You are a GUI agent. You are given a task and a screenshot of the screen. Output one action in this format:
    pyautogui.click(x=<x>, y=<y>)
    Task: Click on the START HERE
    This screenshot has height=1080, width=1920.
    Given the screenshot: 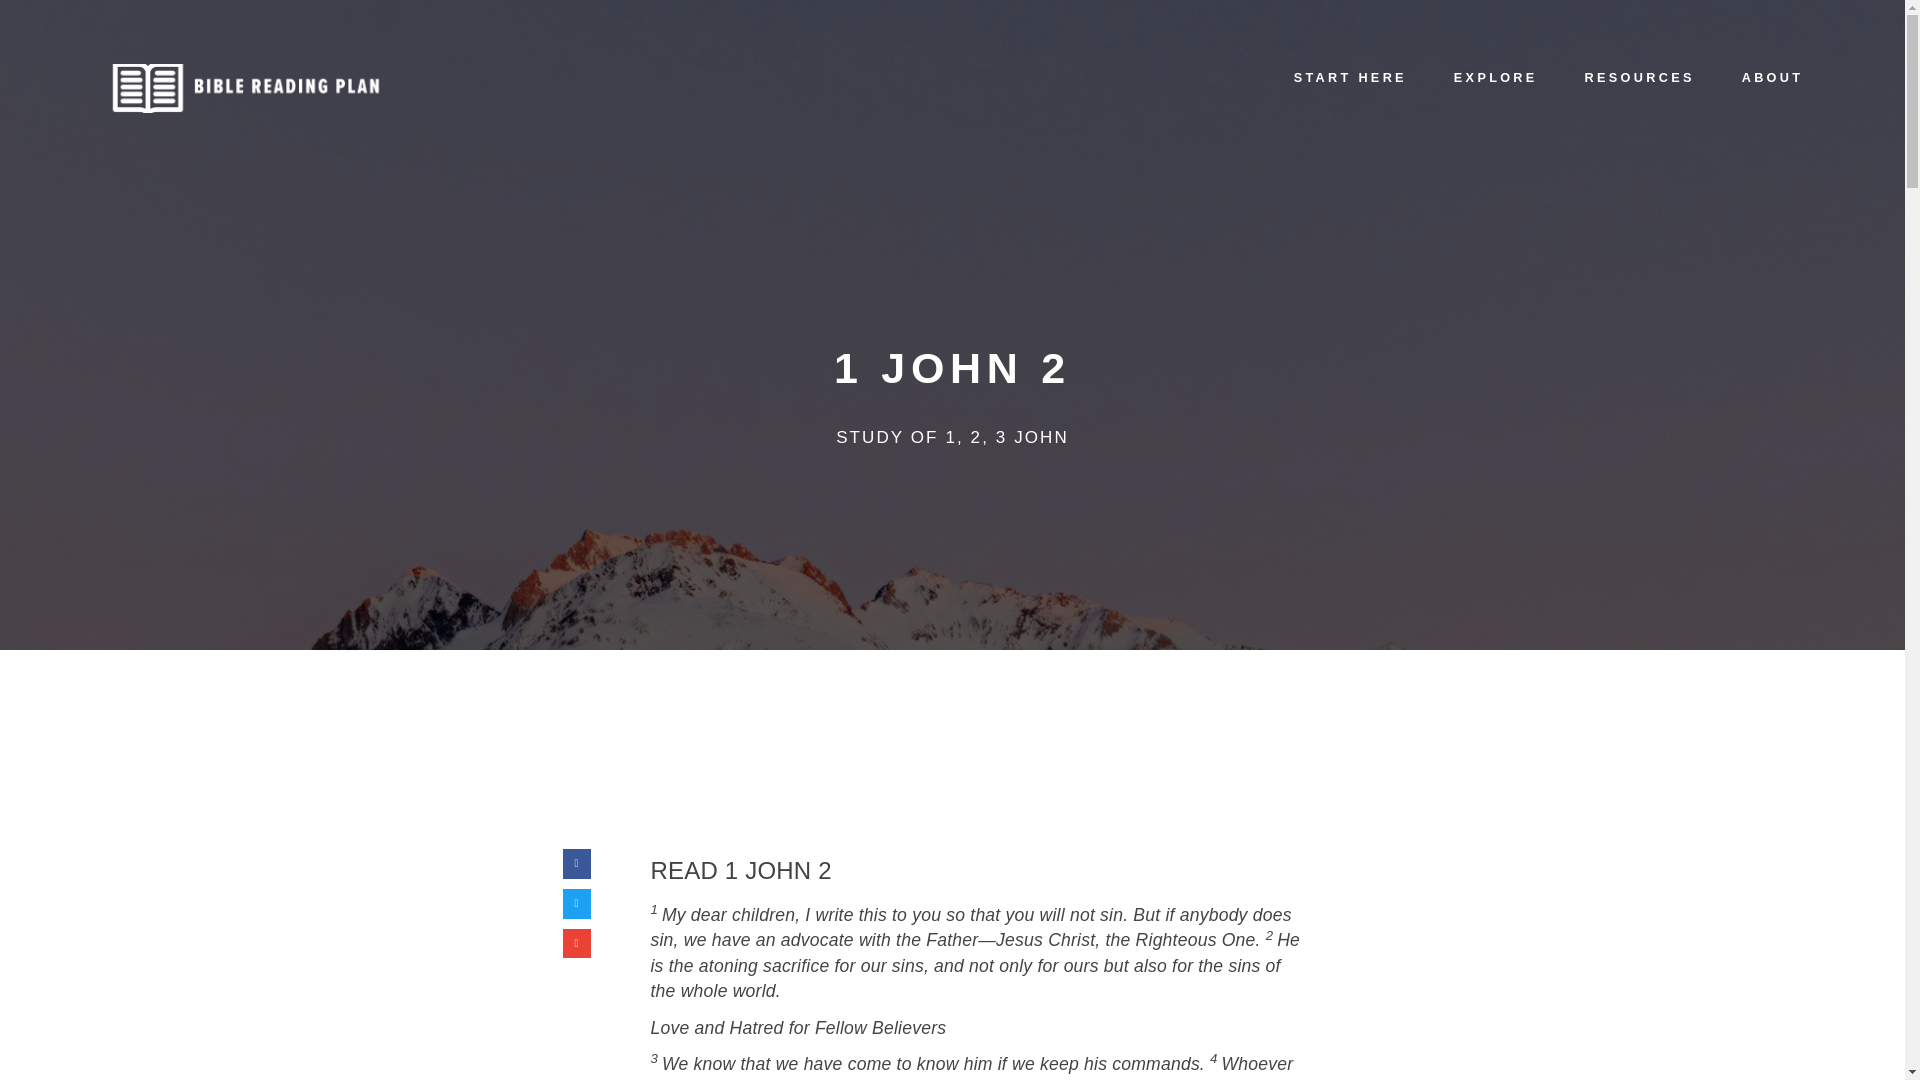 What is the action you would take?
    pyautogui.click(x=1350, y=38)
    